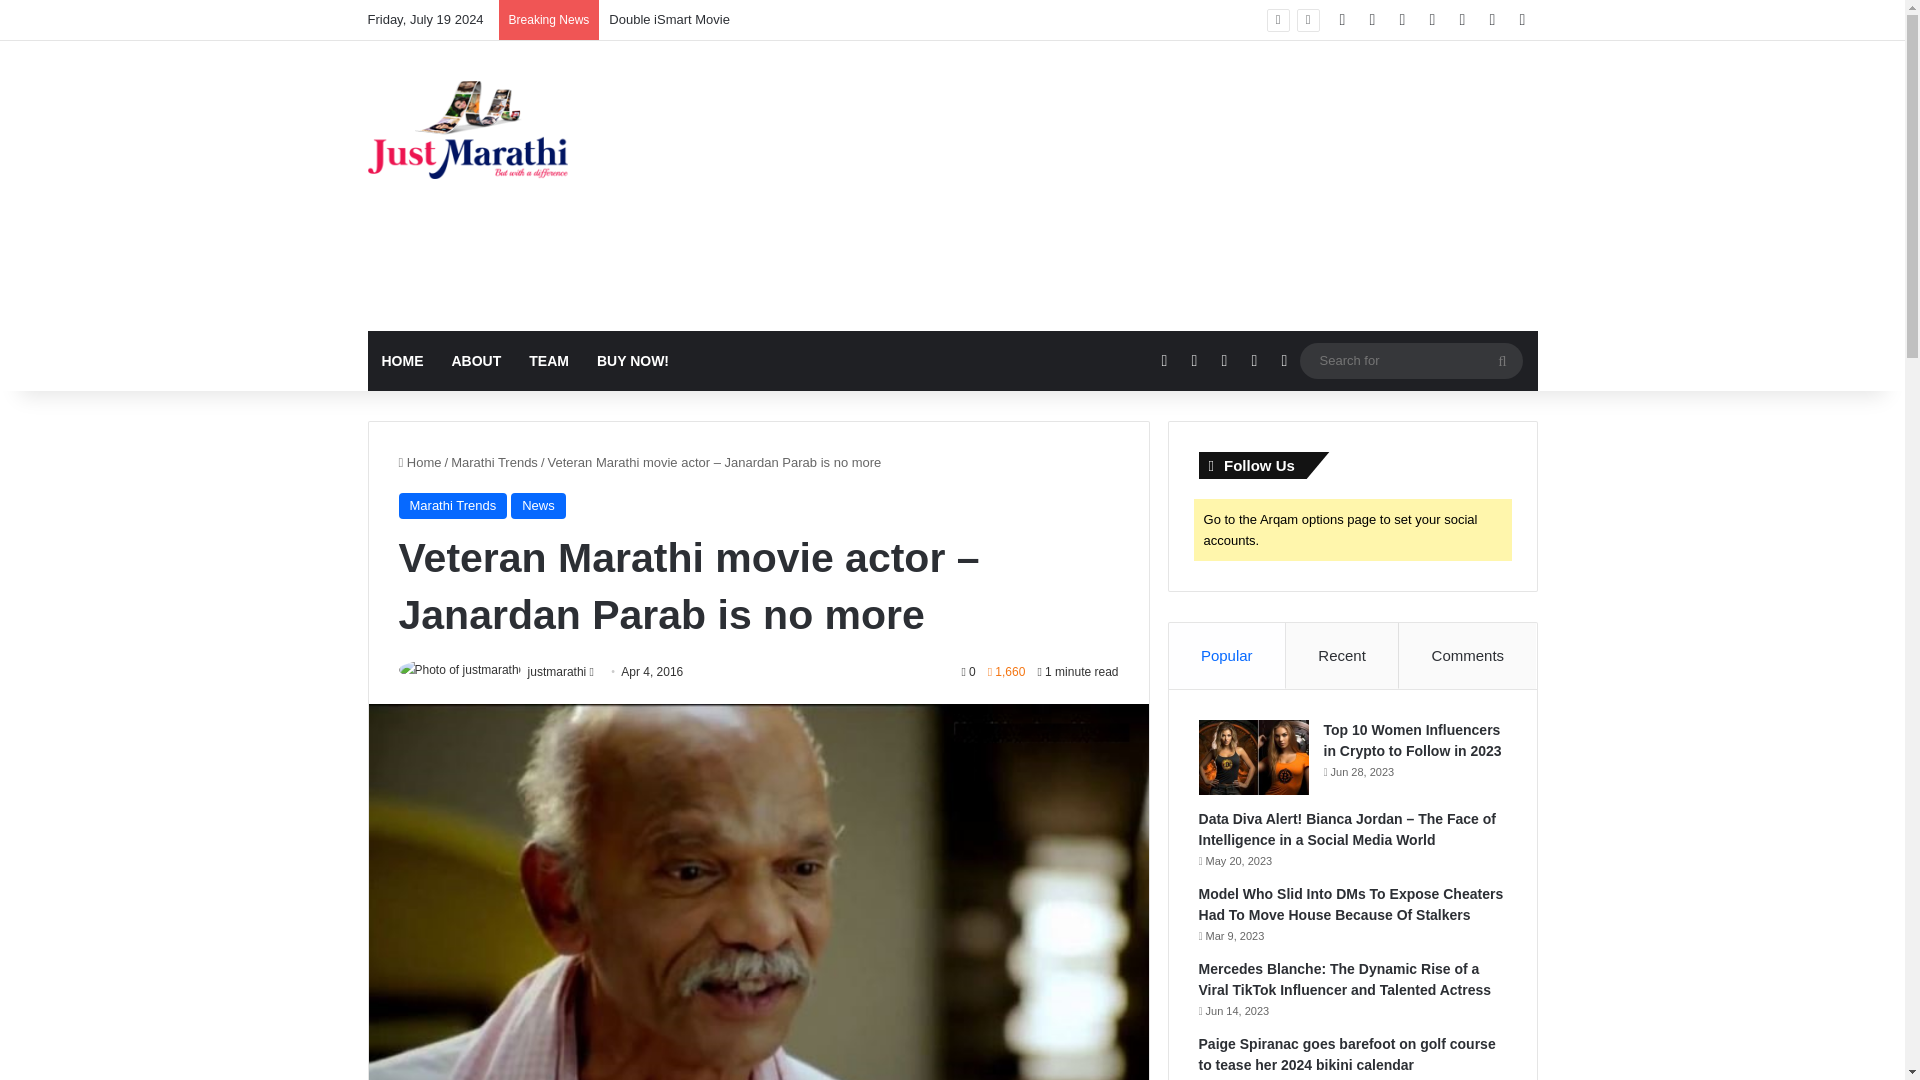 This screenshot has height=1080, width=1920. I want to click on ABOUT, so click(476, 360).